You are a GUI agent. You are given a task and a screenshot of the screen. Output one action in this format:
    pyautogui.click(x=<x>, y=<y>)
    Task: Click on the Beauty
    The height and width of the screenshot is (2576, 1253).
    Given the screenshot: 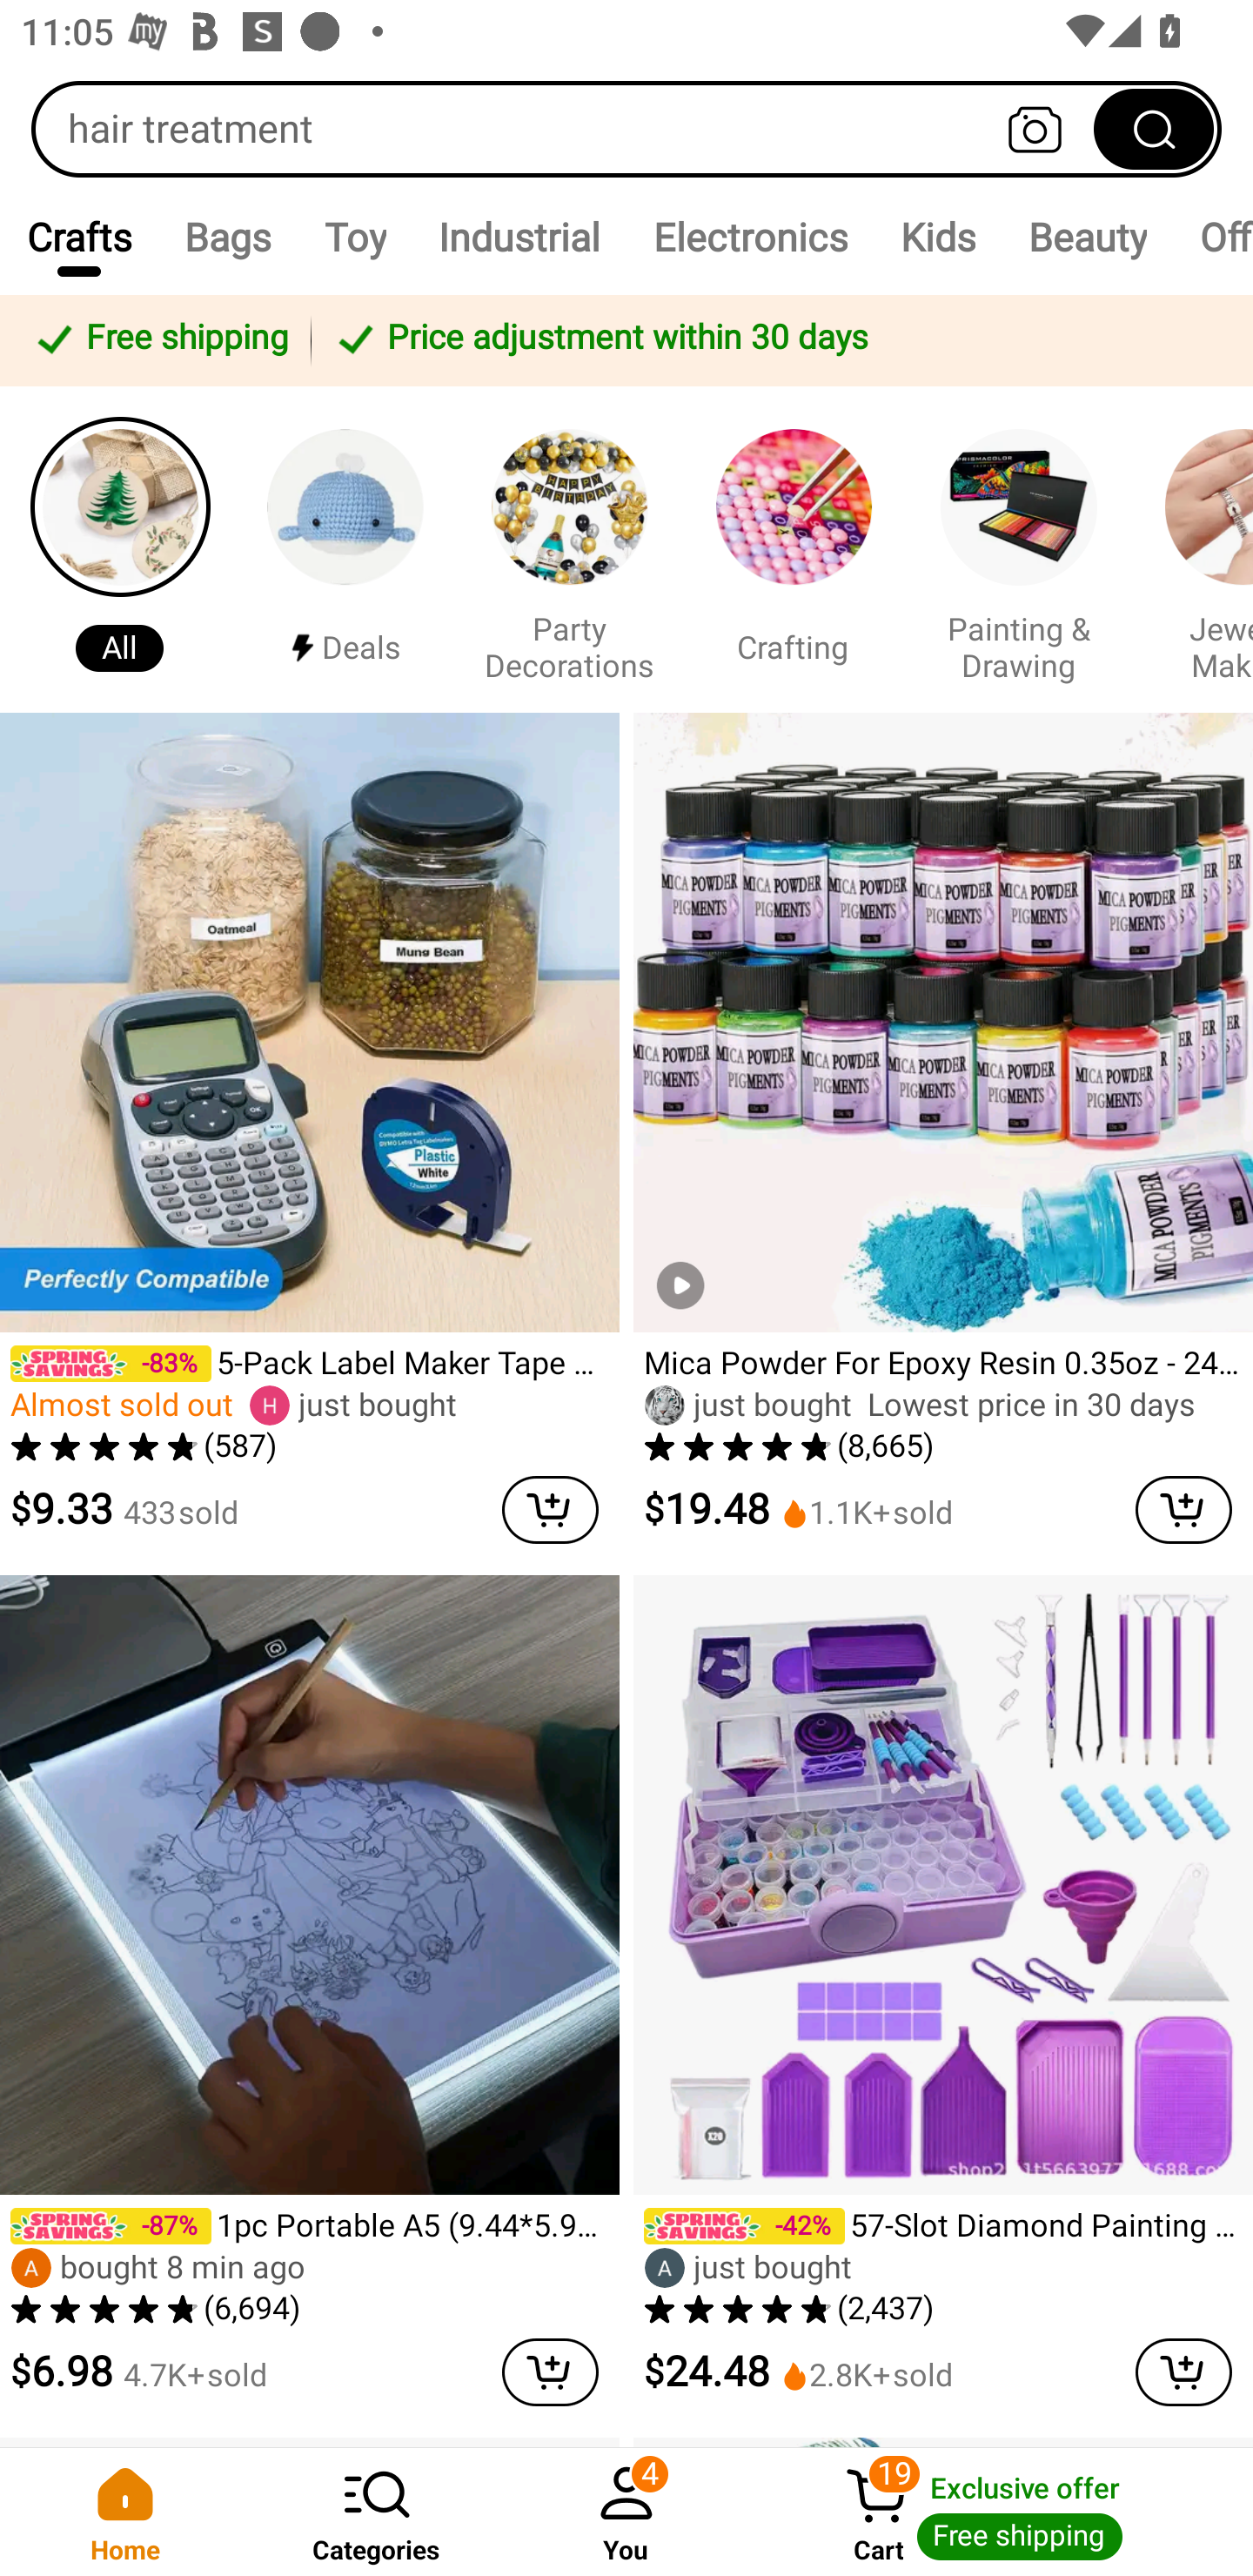 What is the action you would take?
    pyautogui.click(x=1086, y=237)
    